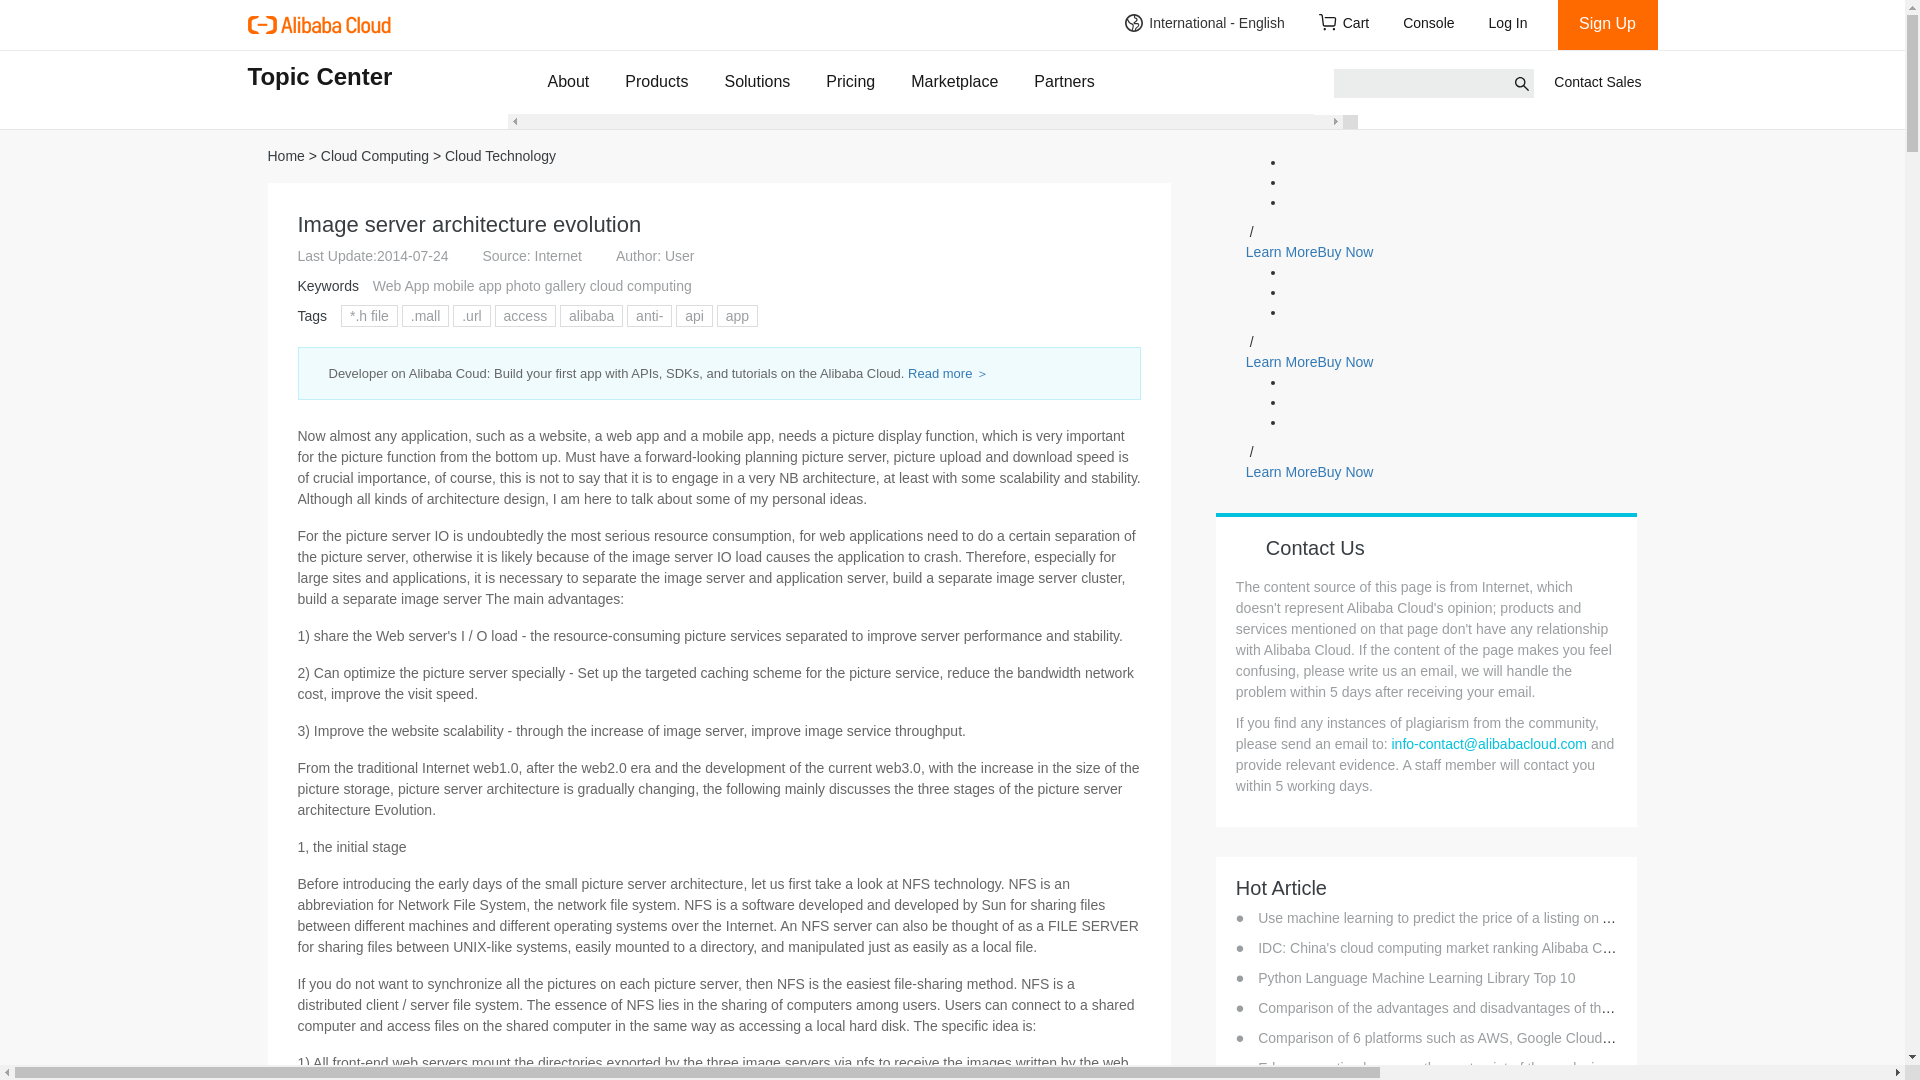 The width and height of the screenshot is (1920, 1080). Describe the element at coordinates (1344, 24) in the screenshot. I see `Cart` at that location.